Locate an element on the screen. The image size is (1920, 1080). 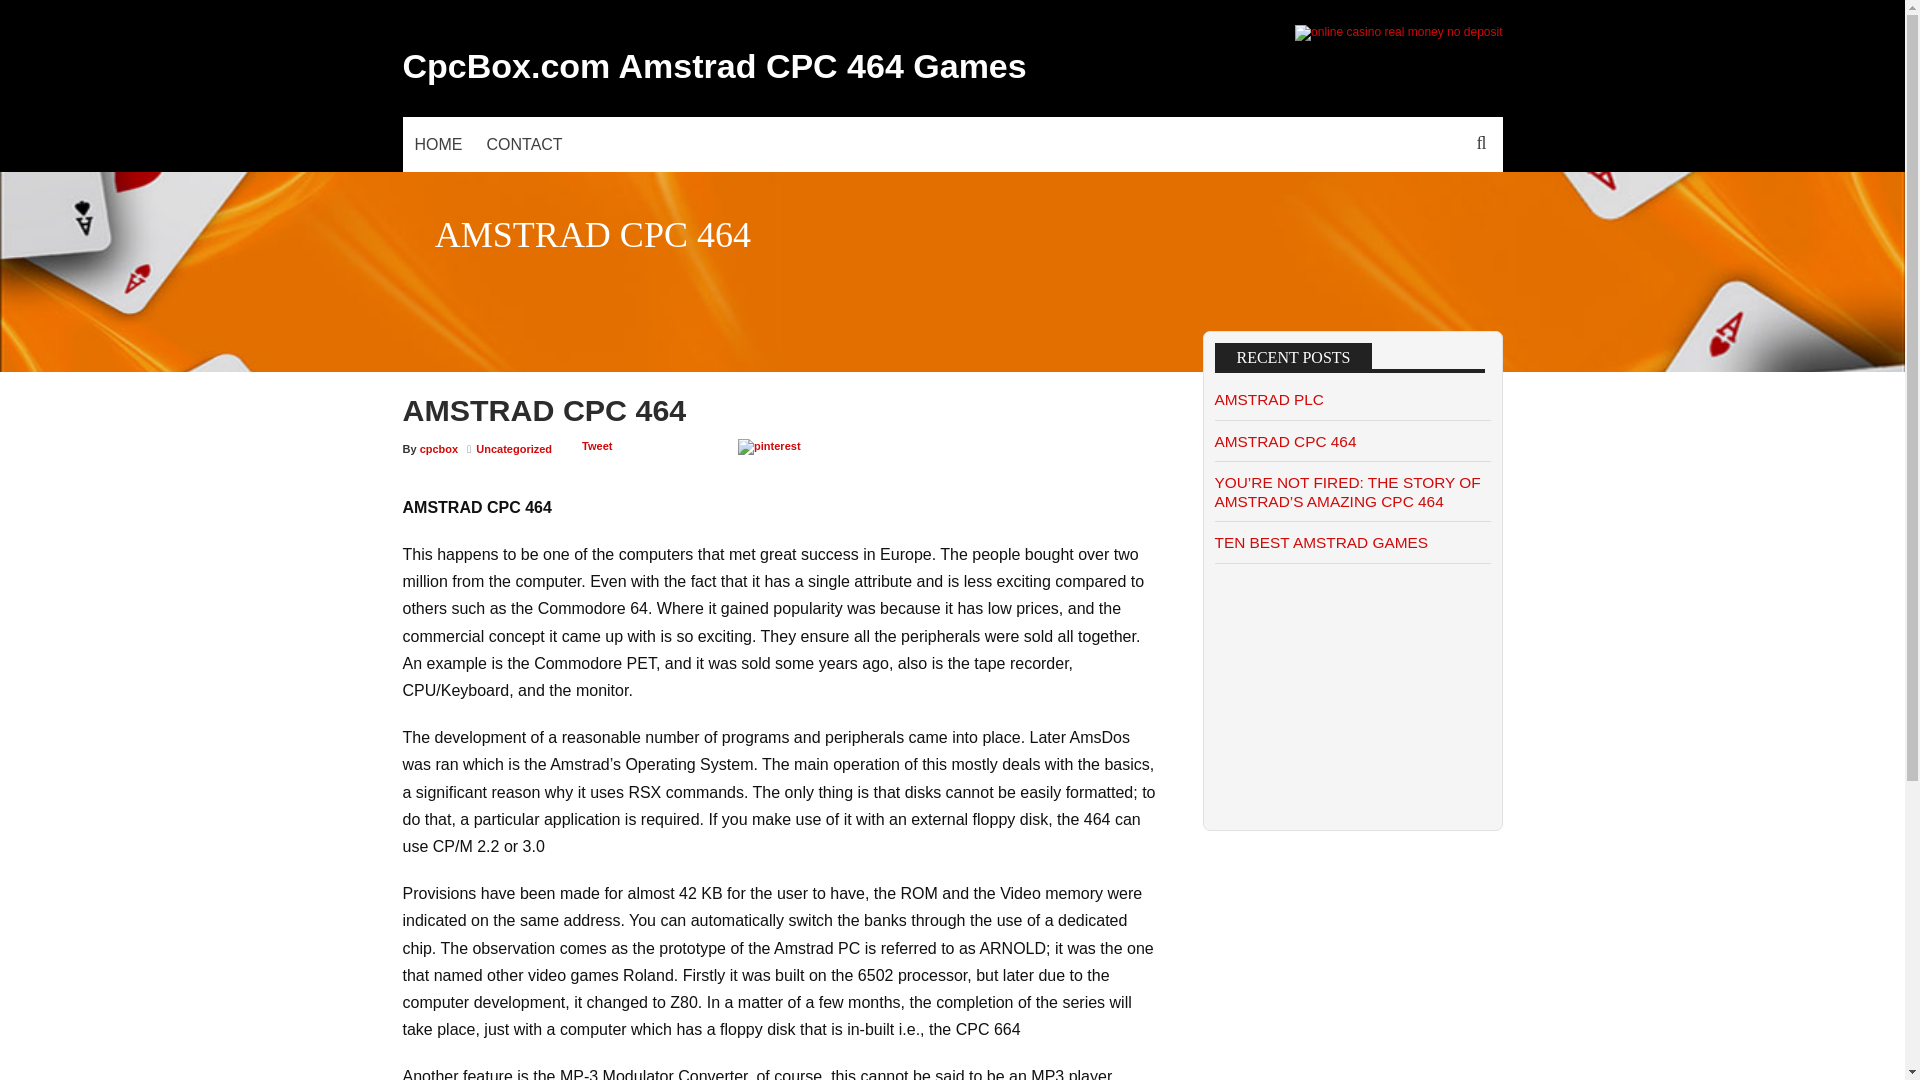
CpcBox.com Amstrad CPC 464 Games is located at coordinates (713, 66).